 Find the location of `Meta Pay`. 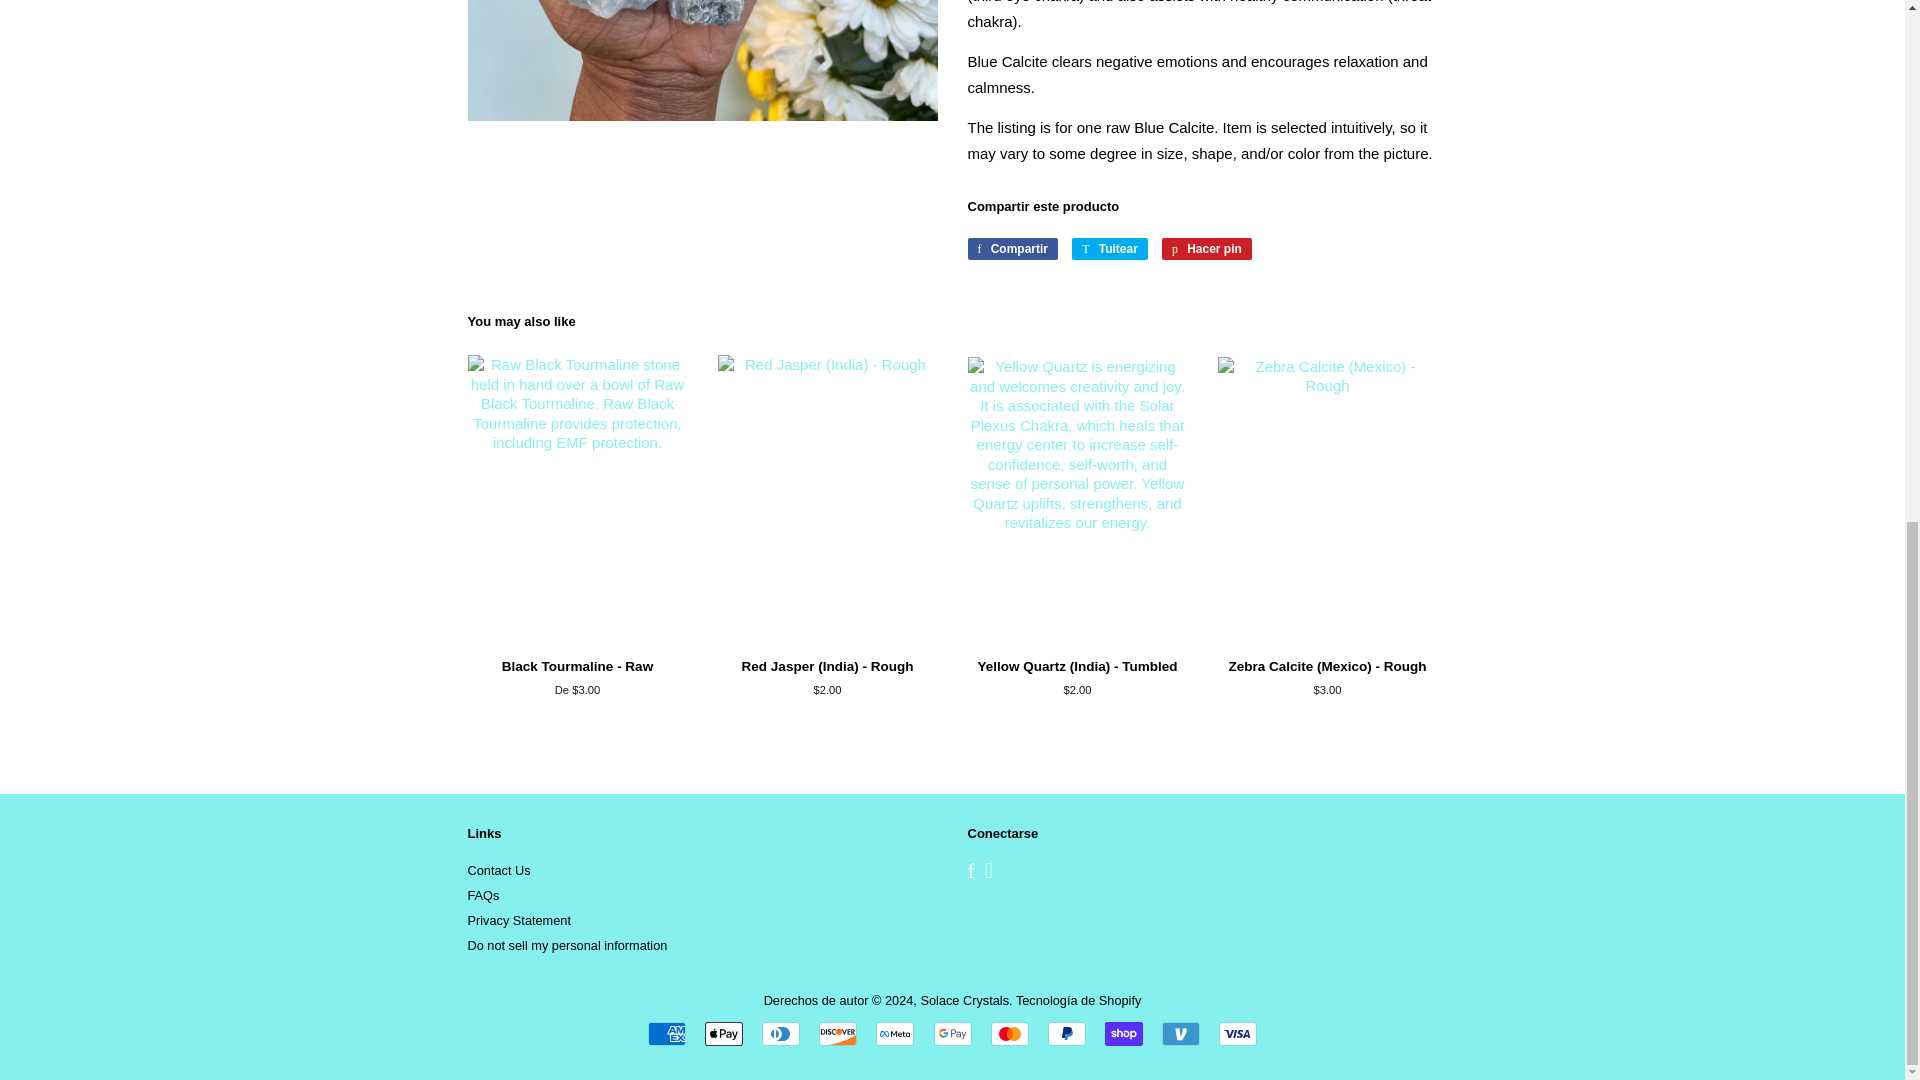

Meta Pay is located at coordinates (894, 1034).